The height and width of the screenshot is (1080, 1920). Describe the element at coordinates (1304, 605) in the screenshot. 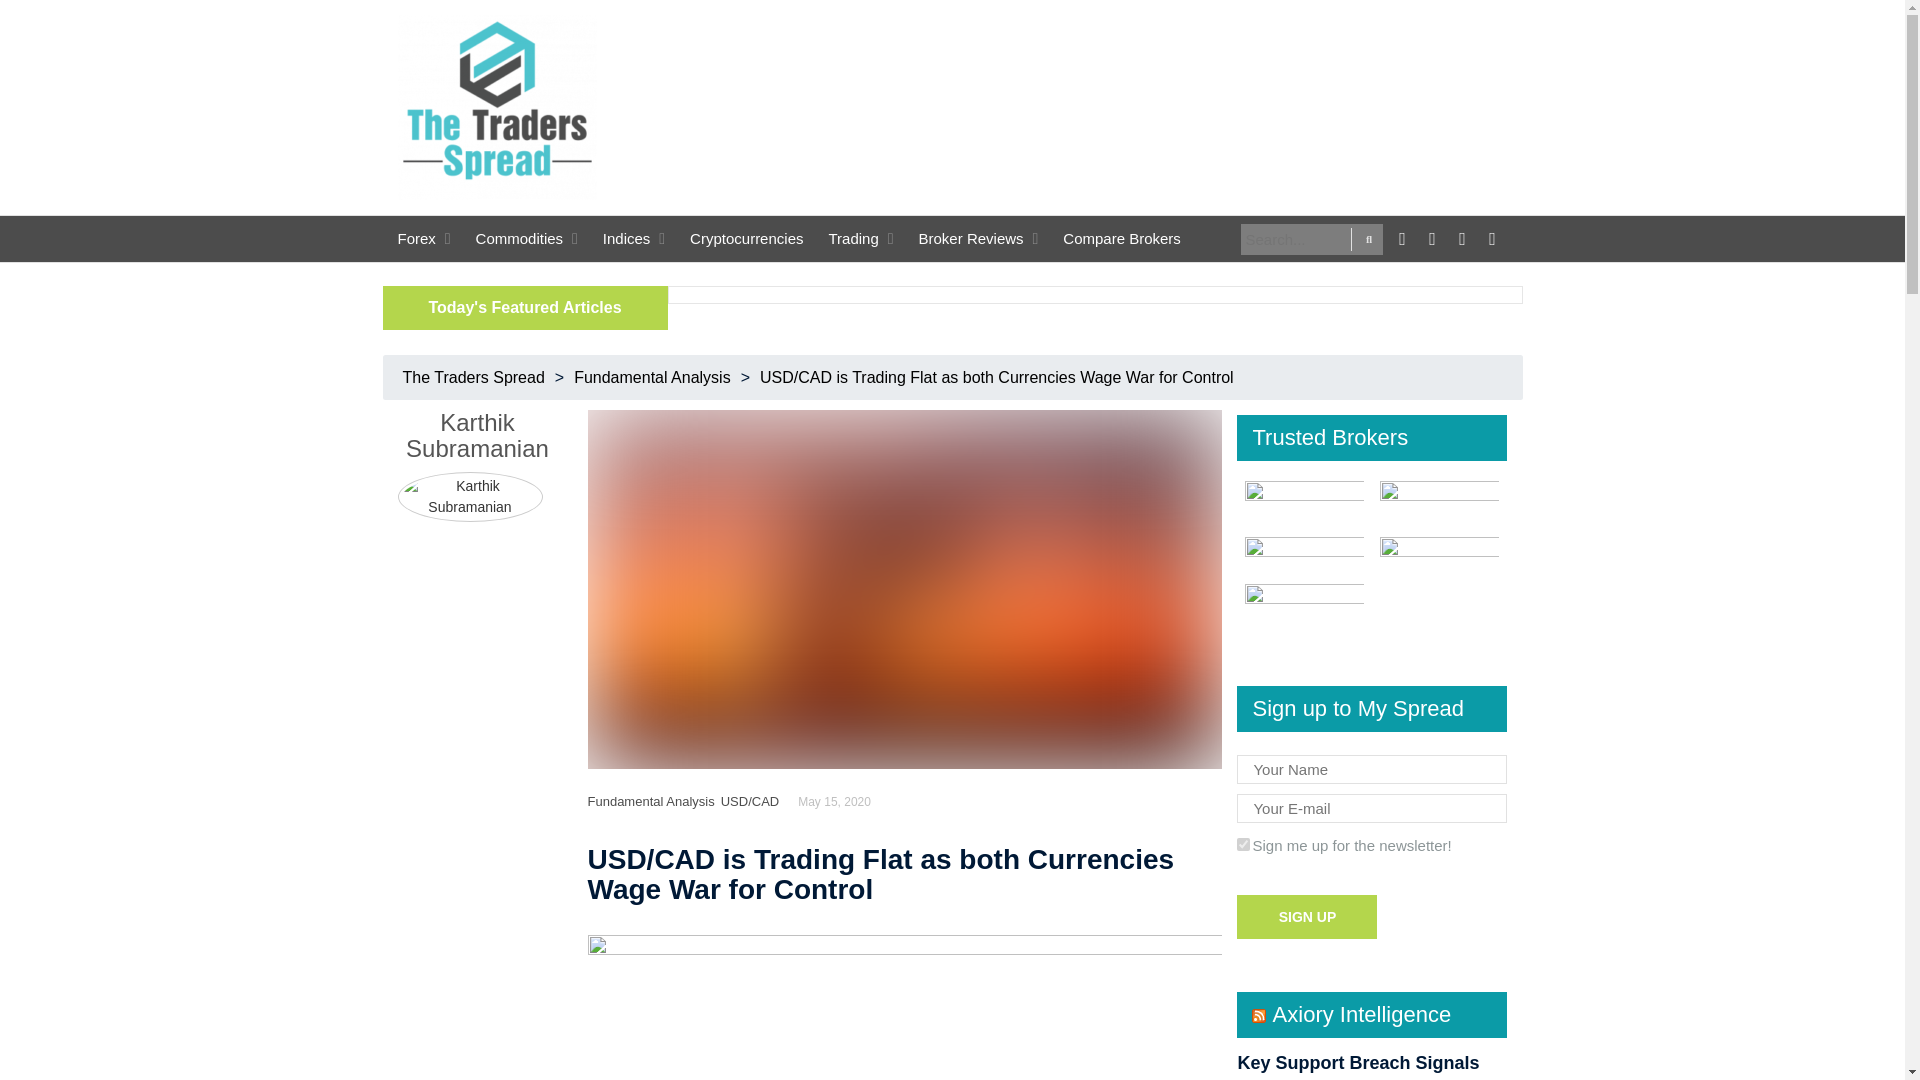

I see `fxopen-logo` at that location.